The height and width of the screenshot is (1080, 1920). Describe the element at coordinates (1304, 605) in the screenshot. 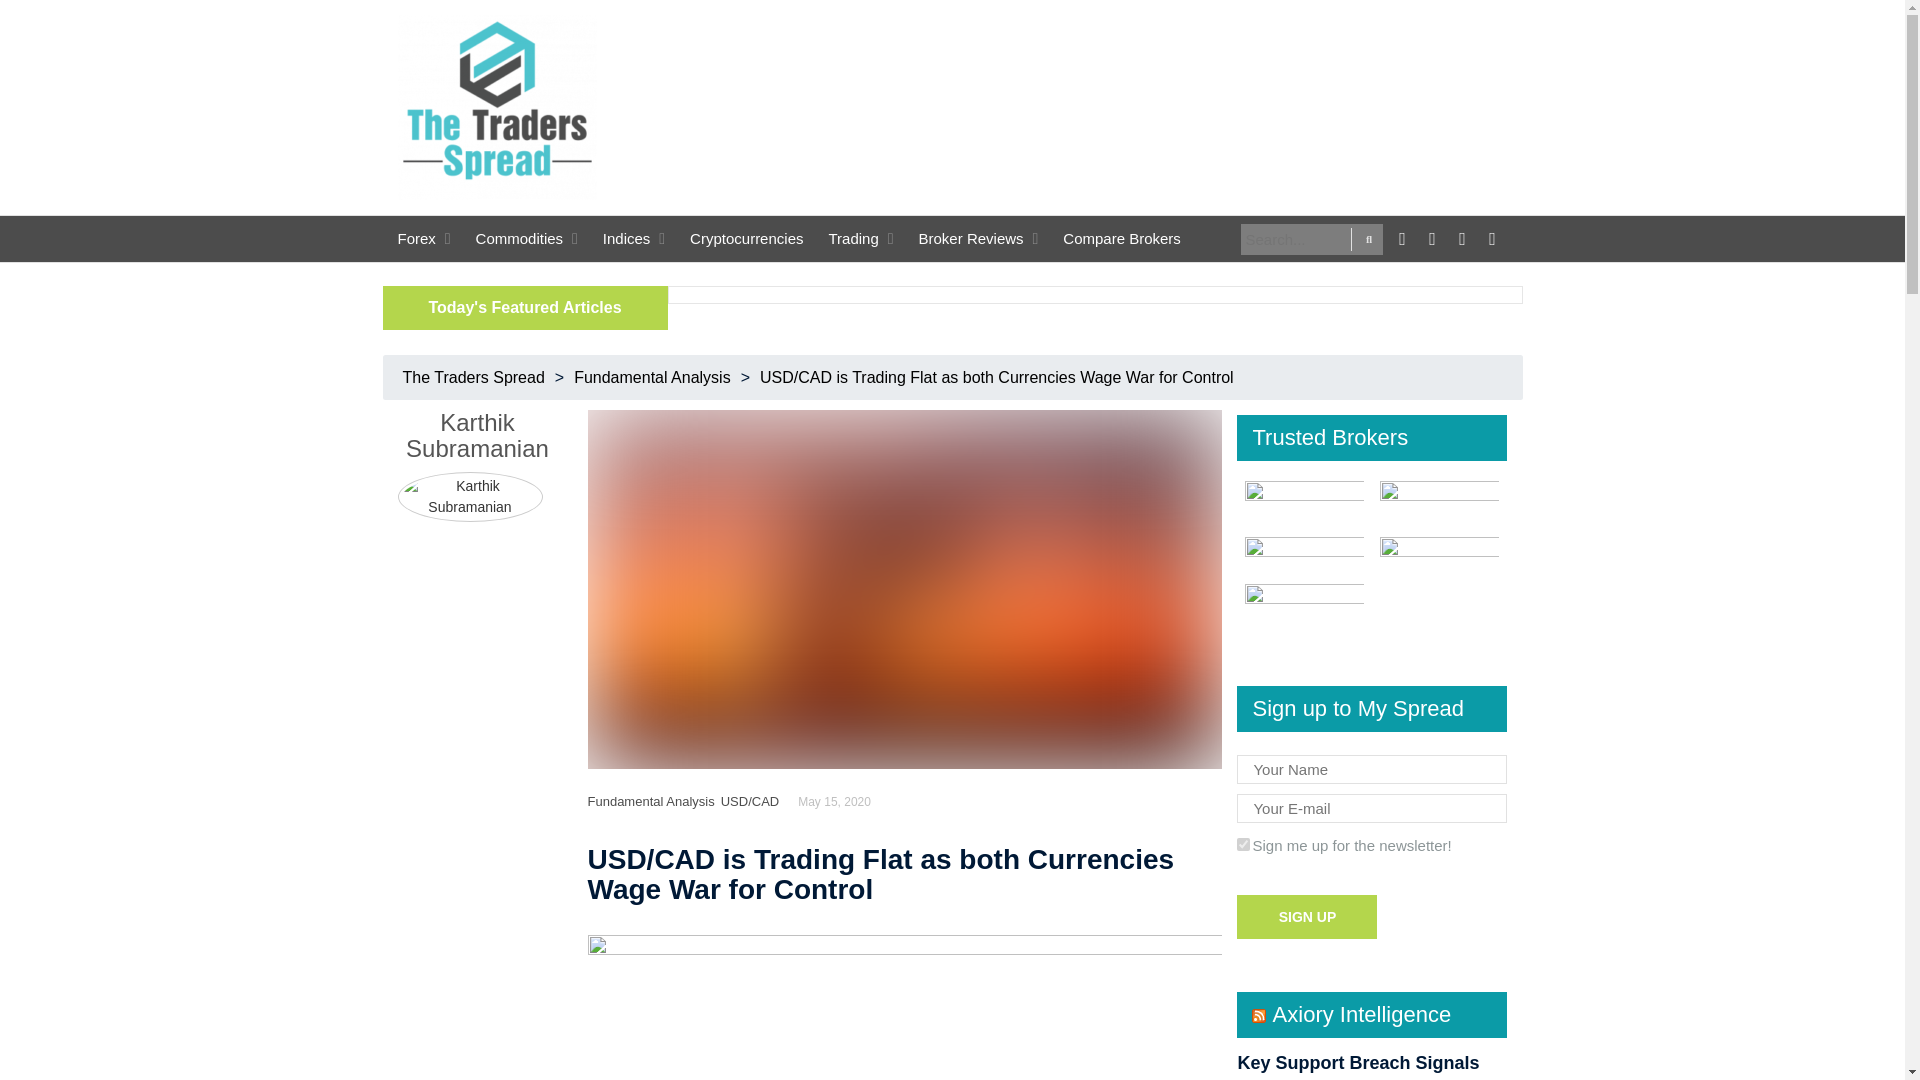

I see `fxopen-logo` at that location.